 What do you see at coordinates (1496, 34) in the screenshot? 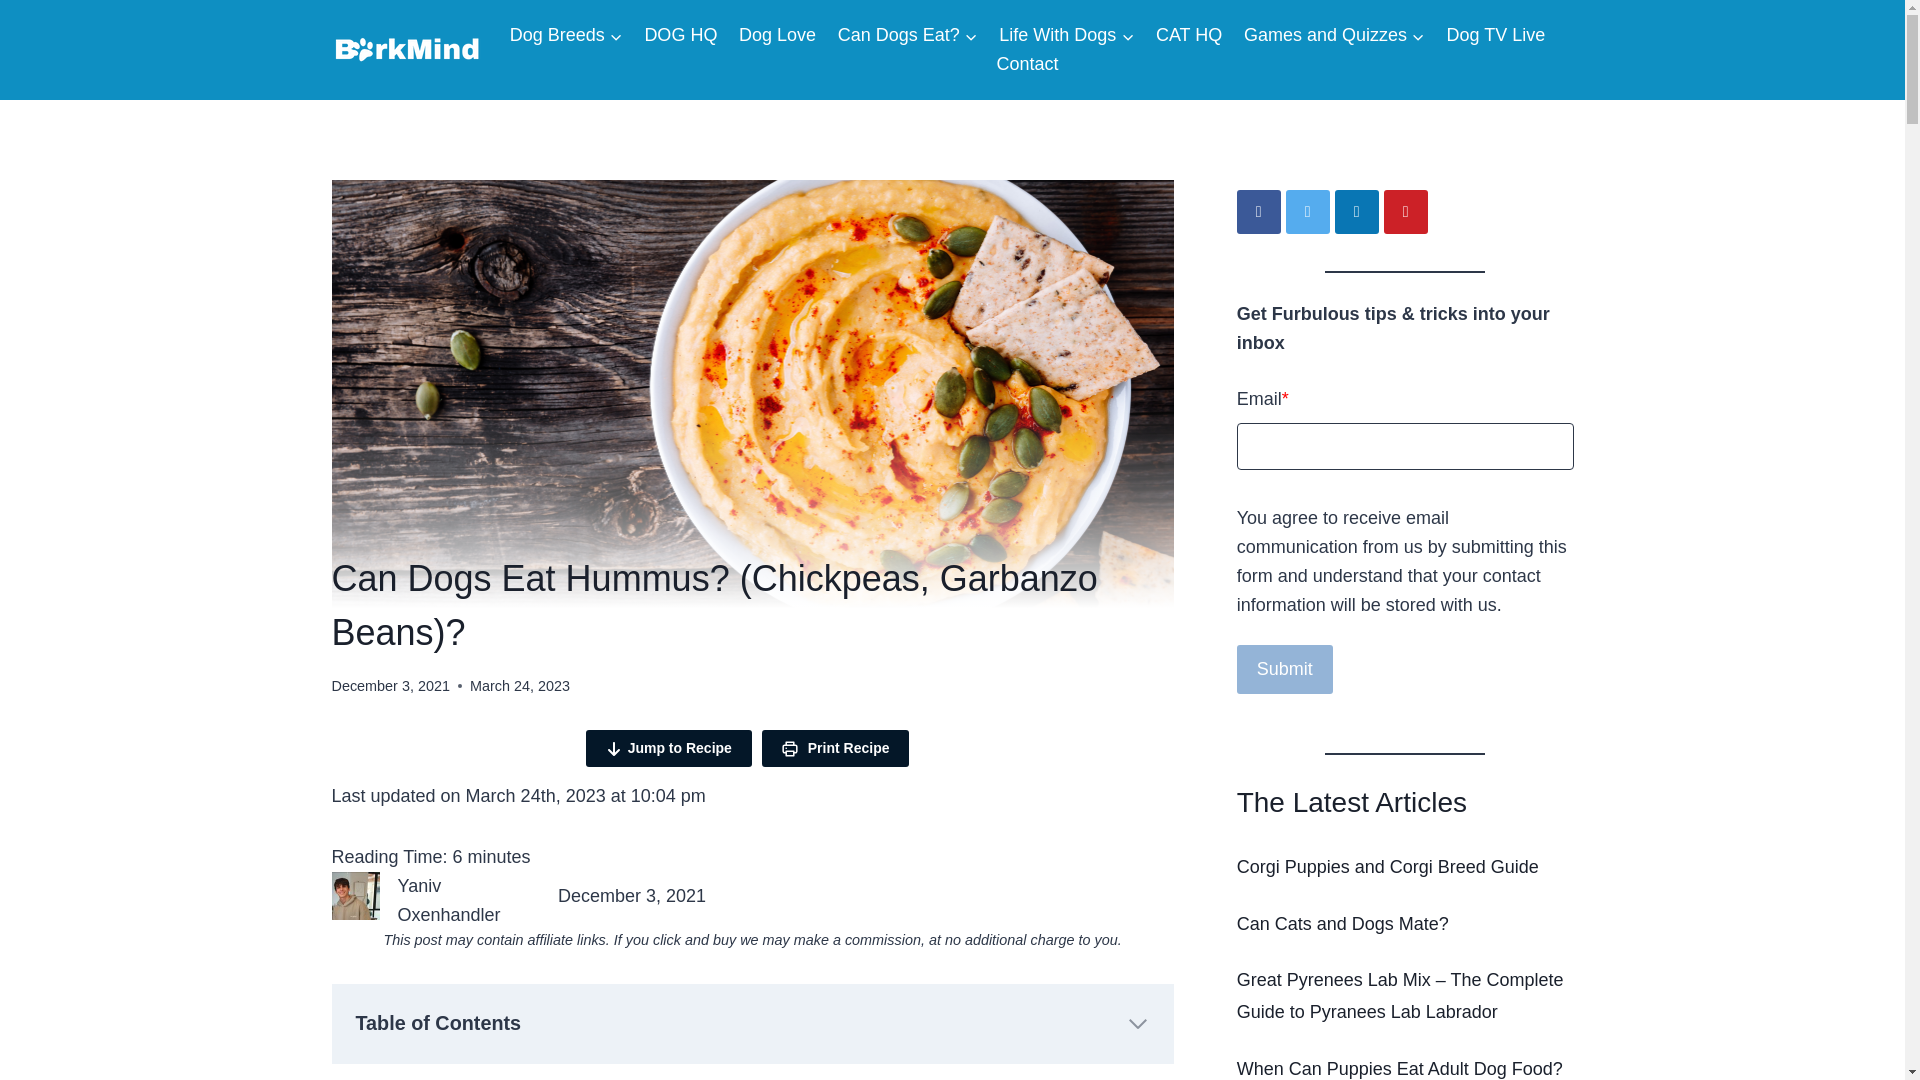
I see `Dog TV Live` at bounding box center [1496, 34].